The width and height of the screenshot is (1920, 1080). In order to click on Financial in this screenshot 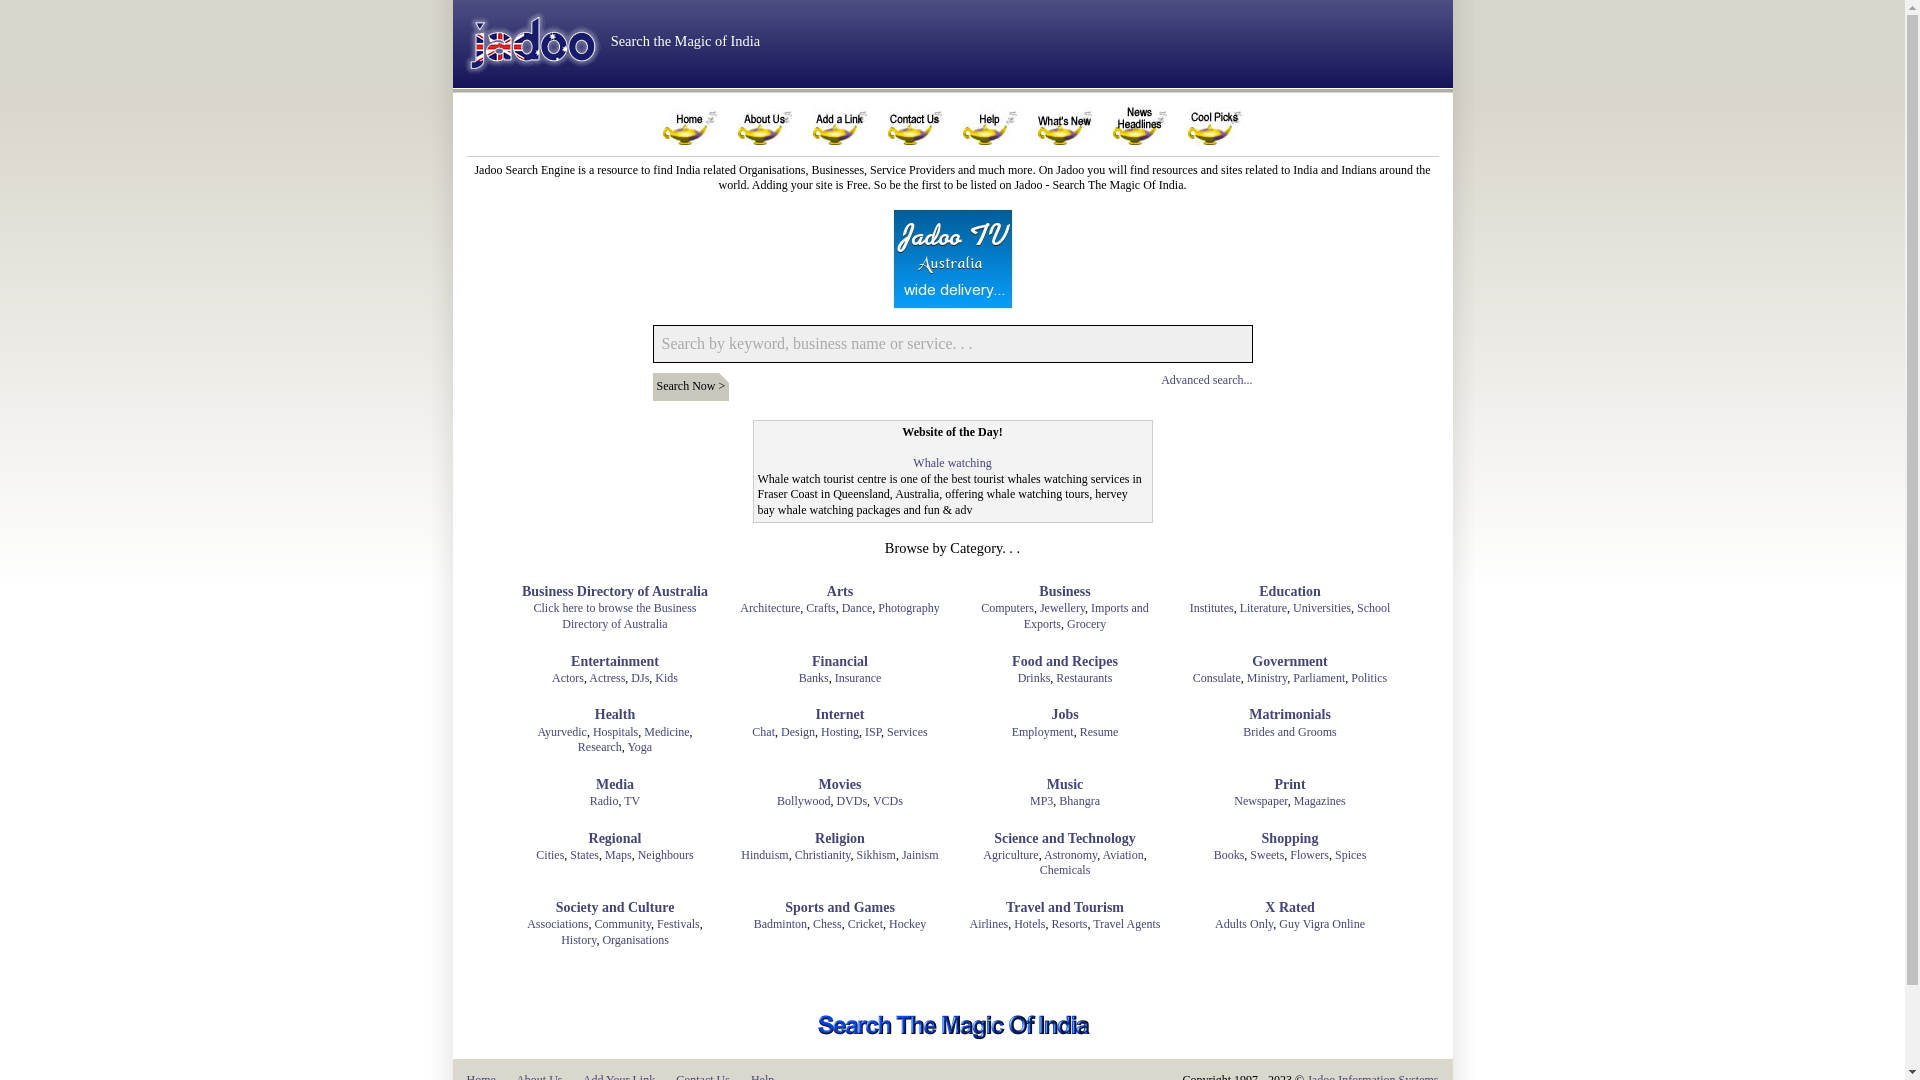, I will do `click(840, 662)`.